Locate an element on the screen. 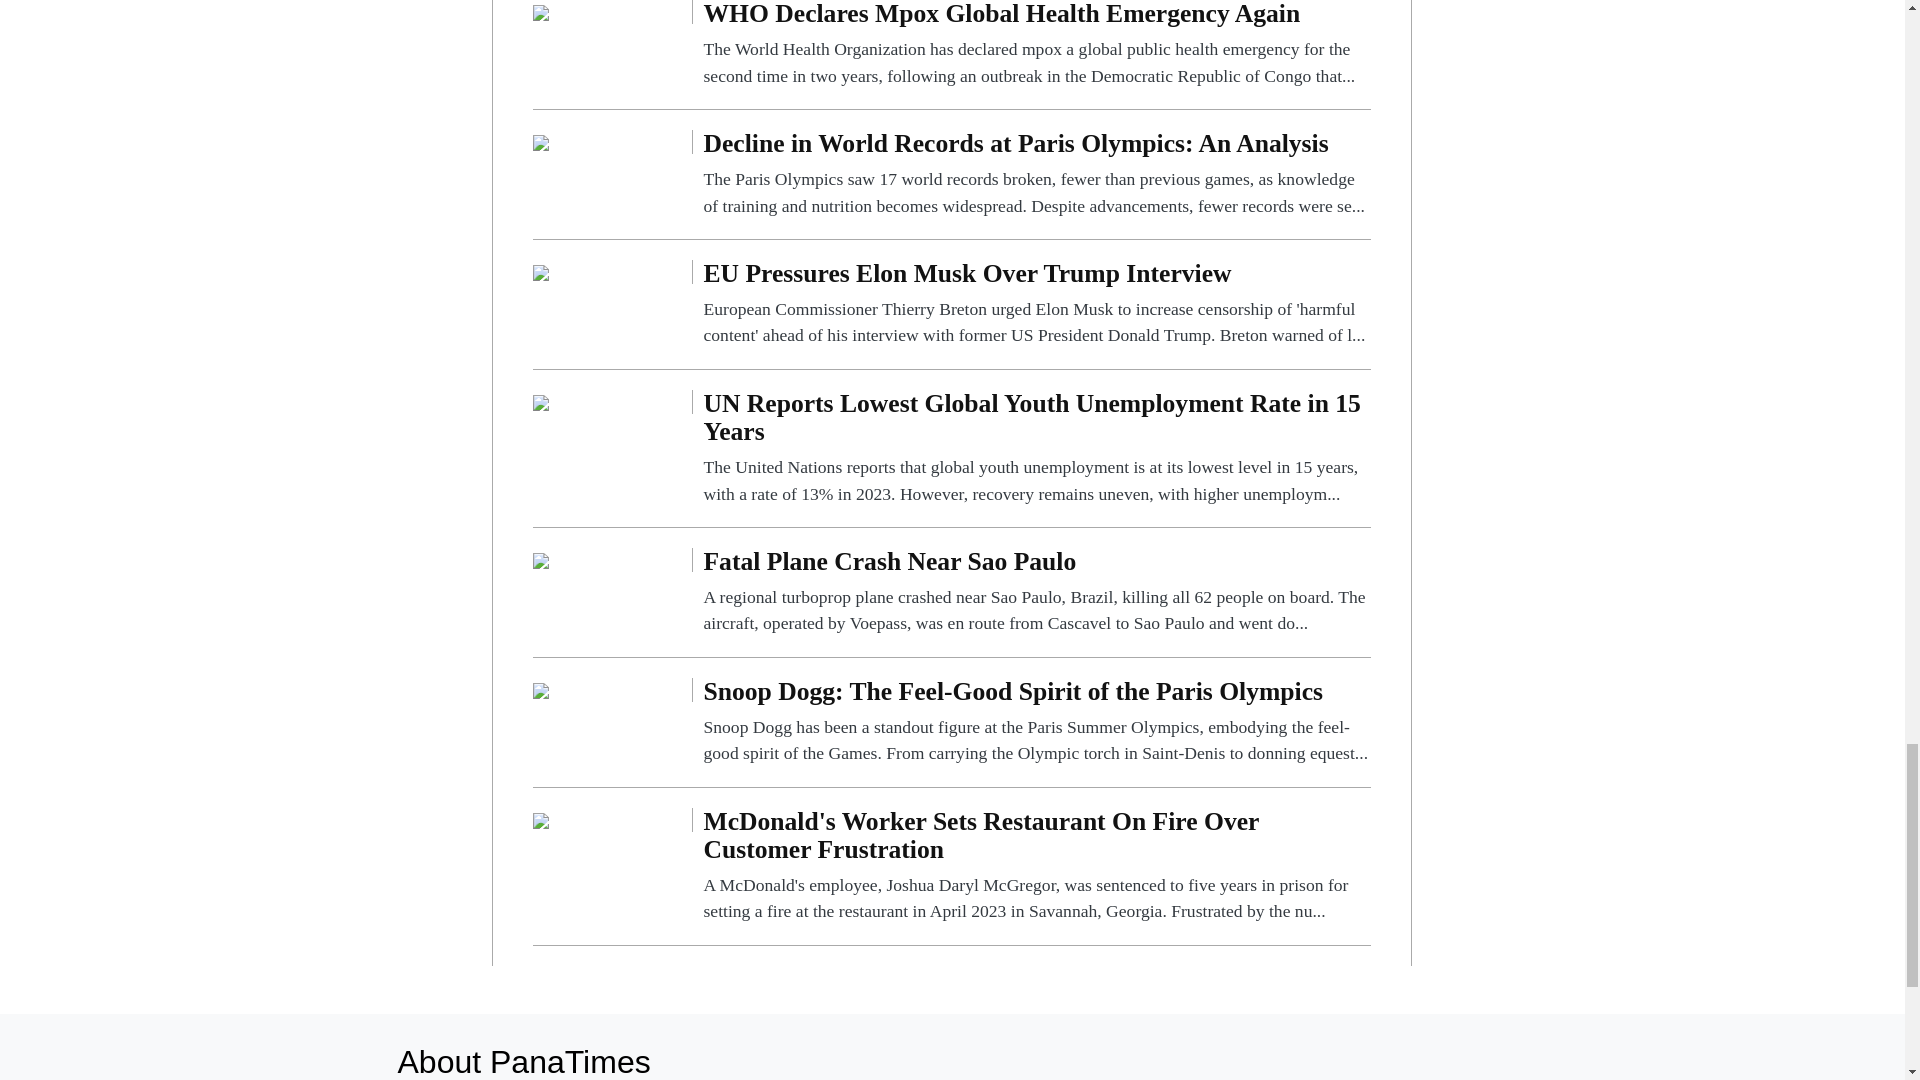 This screenshot has width=1920, height=1080. Fatal Plane Crash Near Sao Paulo is located at coordinates (1036, 592).